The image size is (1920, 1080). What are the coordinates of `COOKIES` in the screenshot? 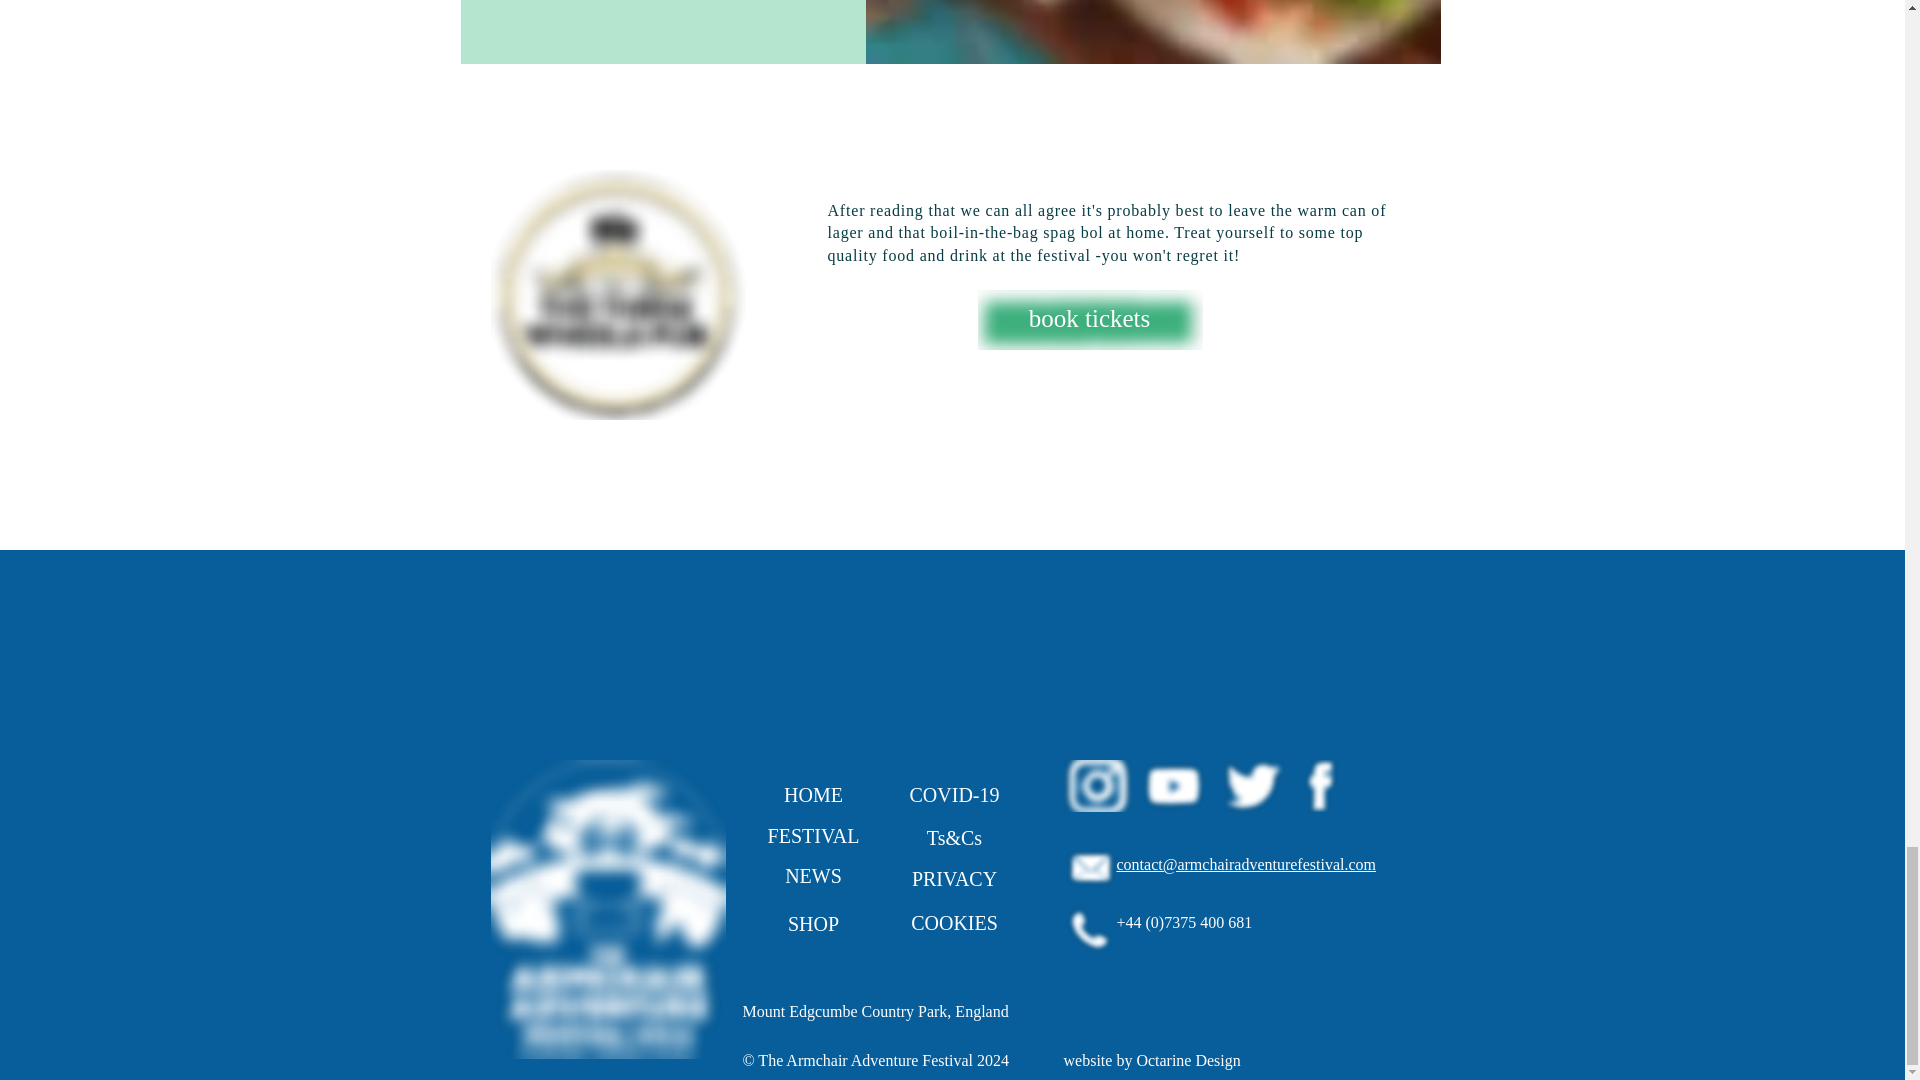 It's located at (954, 922).